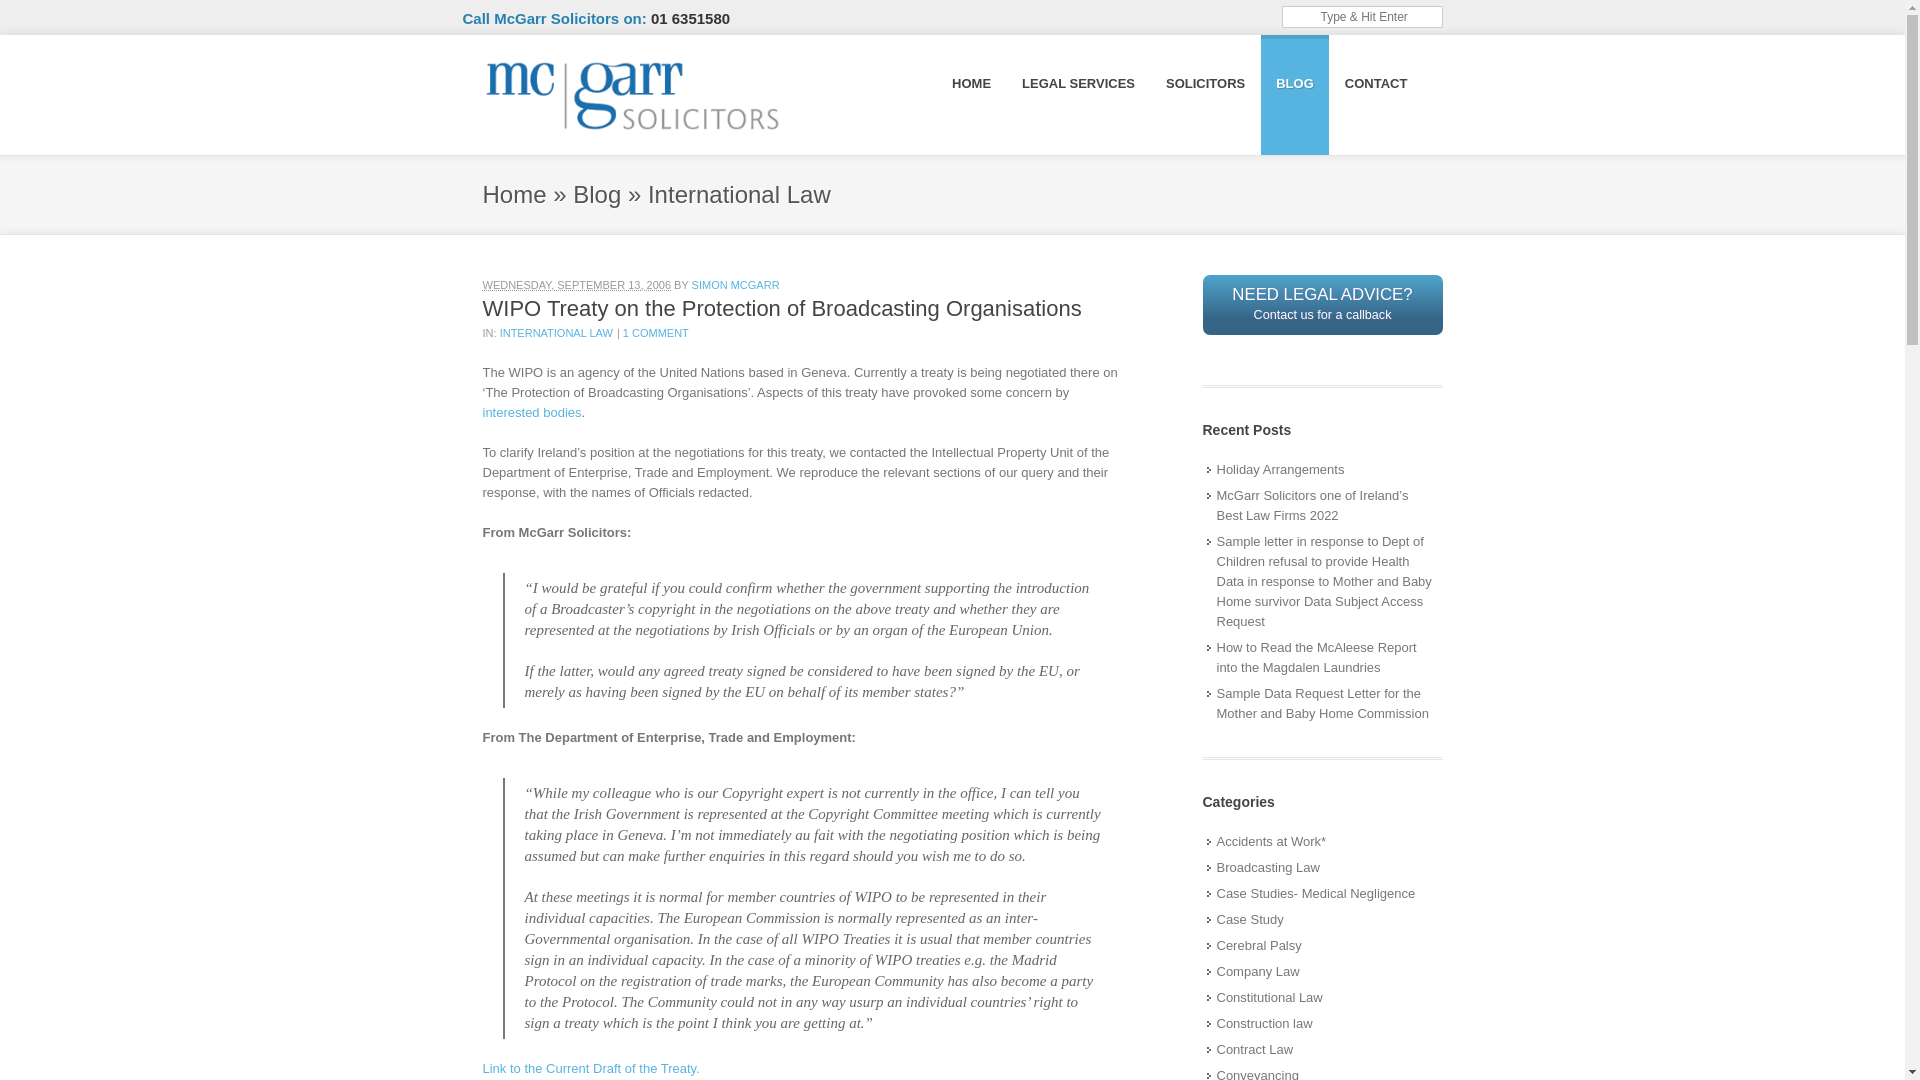 This screenshot has height=1080, width=1920. I want to click on EFF: WIPO Broadcast Treaty, so click(531, 412).